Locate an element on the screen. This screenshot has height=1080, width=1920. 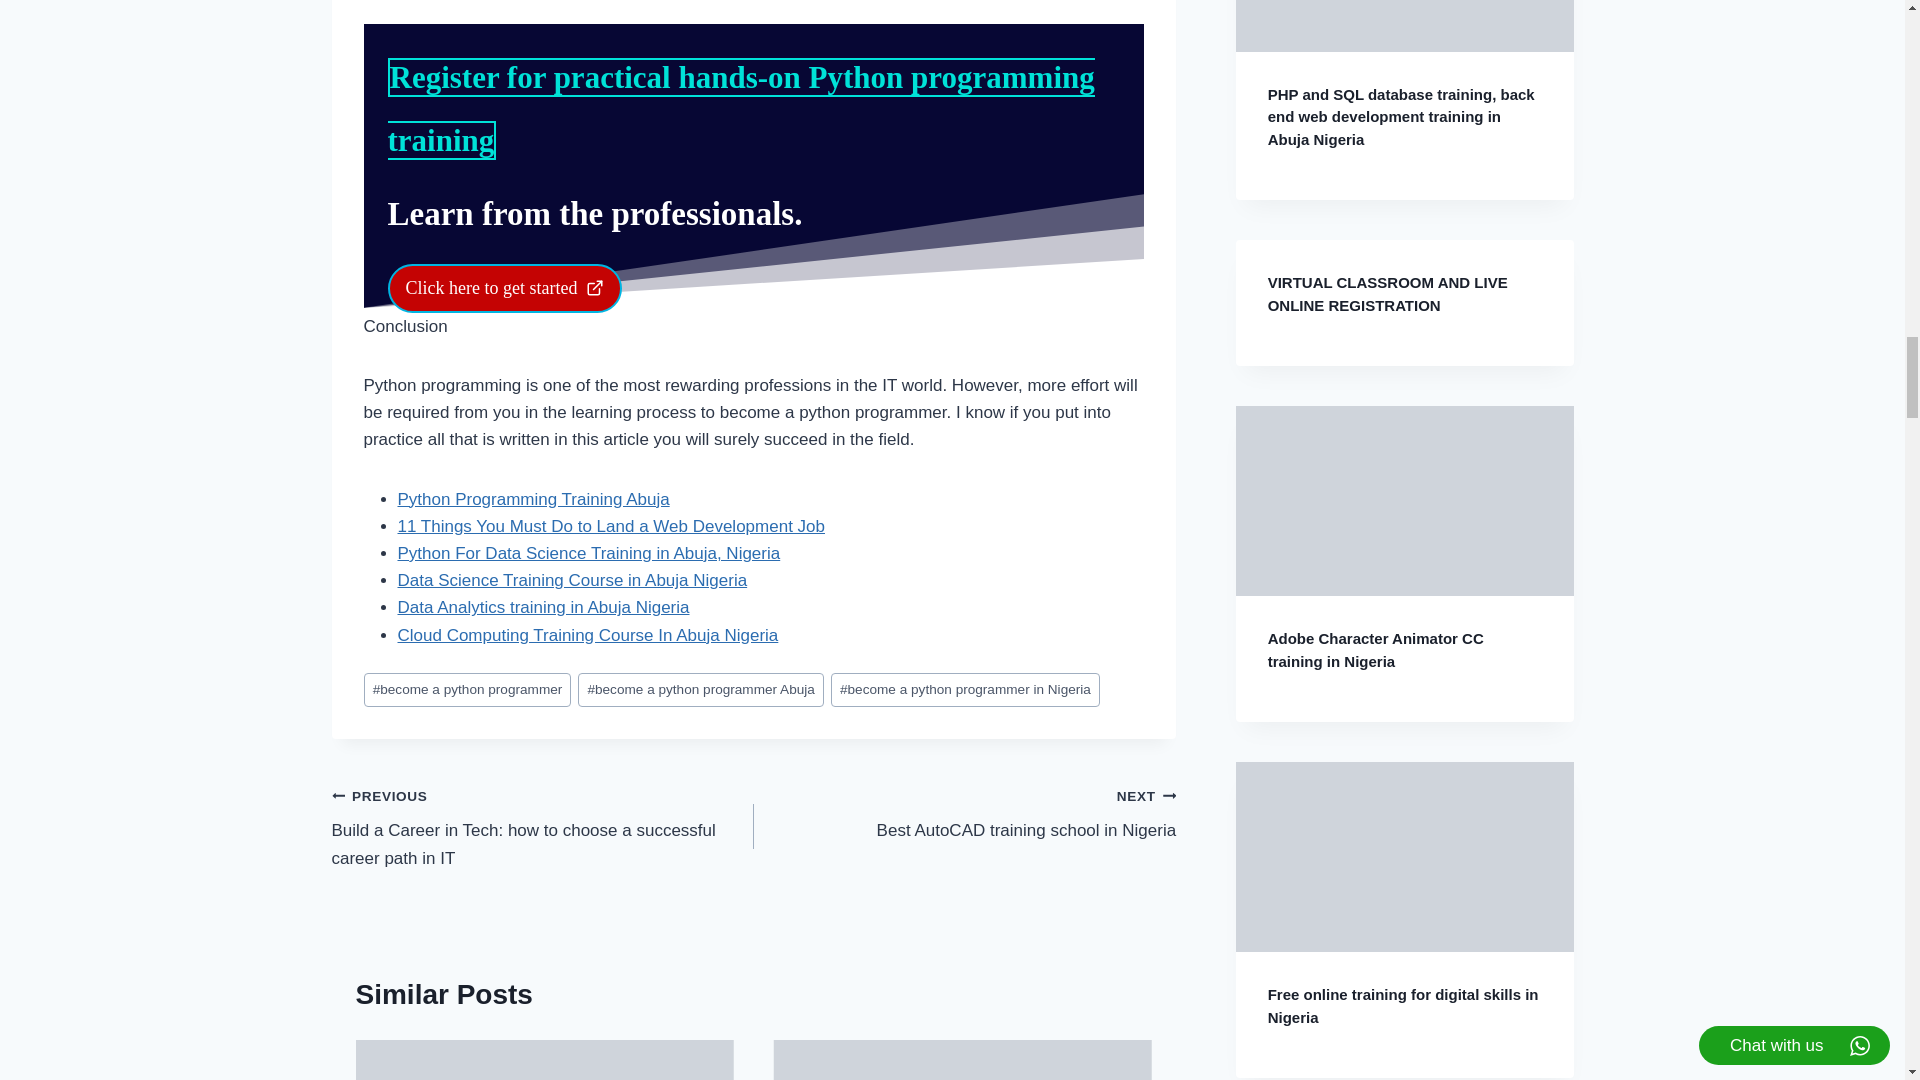
Click here to get started is located at coordinates (504, 288).